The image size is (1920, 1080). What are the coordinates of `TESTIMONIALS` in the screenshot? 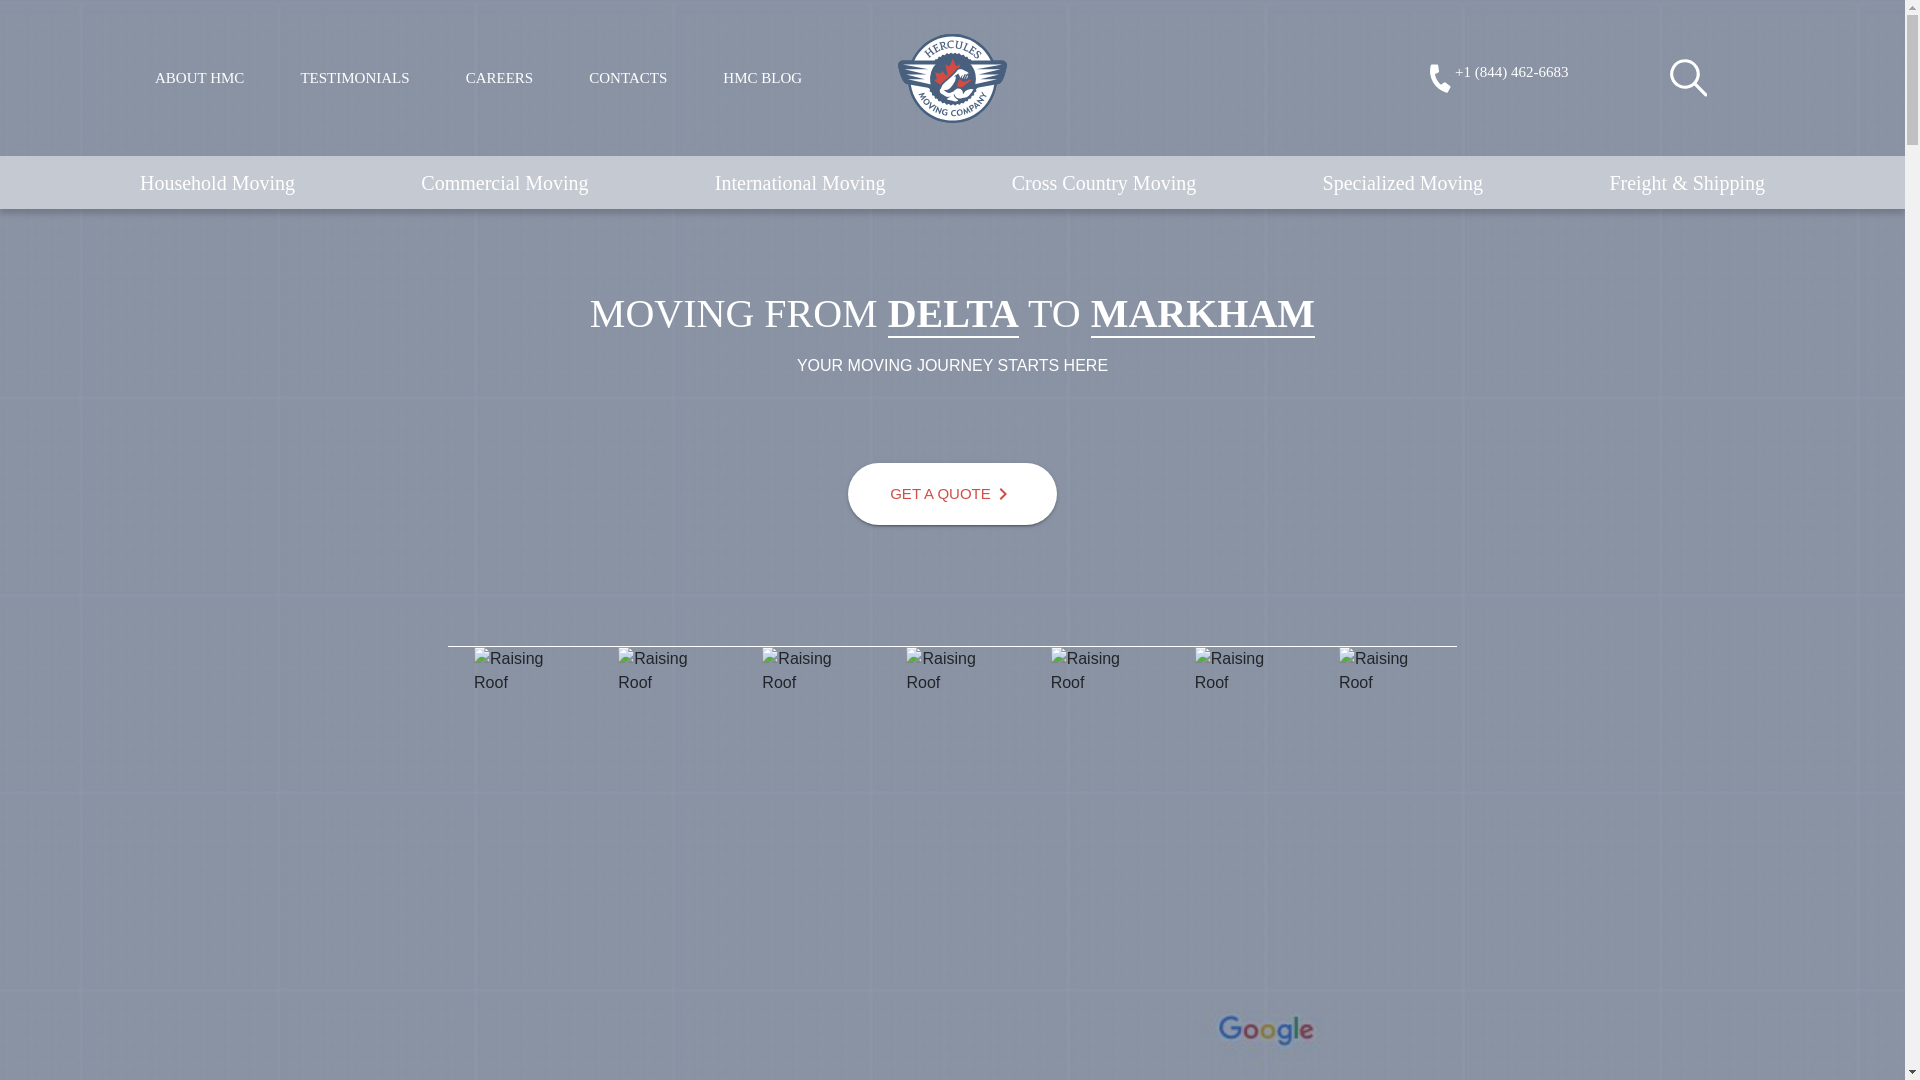 It's located at (354, 78).